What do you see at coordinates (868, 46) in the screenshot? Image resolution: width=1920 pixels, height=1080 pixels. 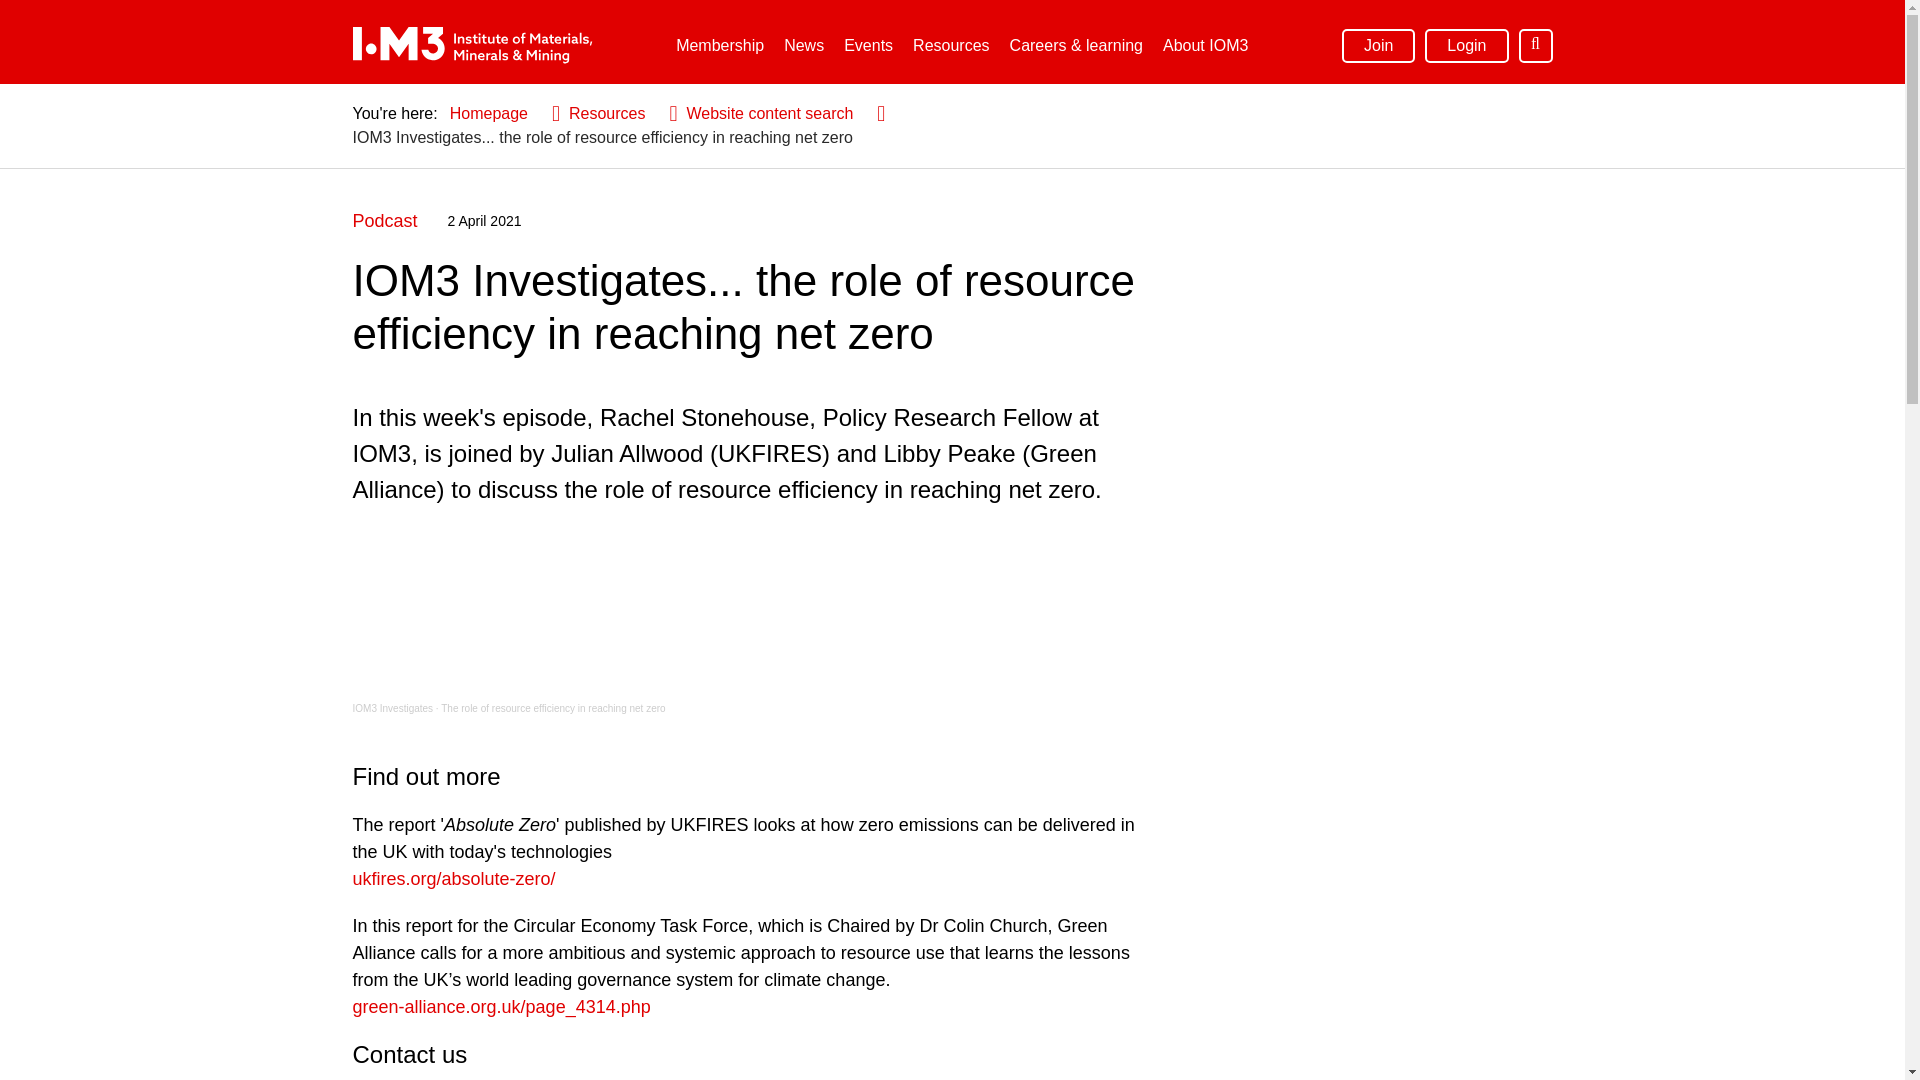 I see `Events` at bounding box center [868, 46].